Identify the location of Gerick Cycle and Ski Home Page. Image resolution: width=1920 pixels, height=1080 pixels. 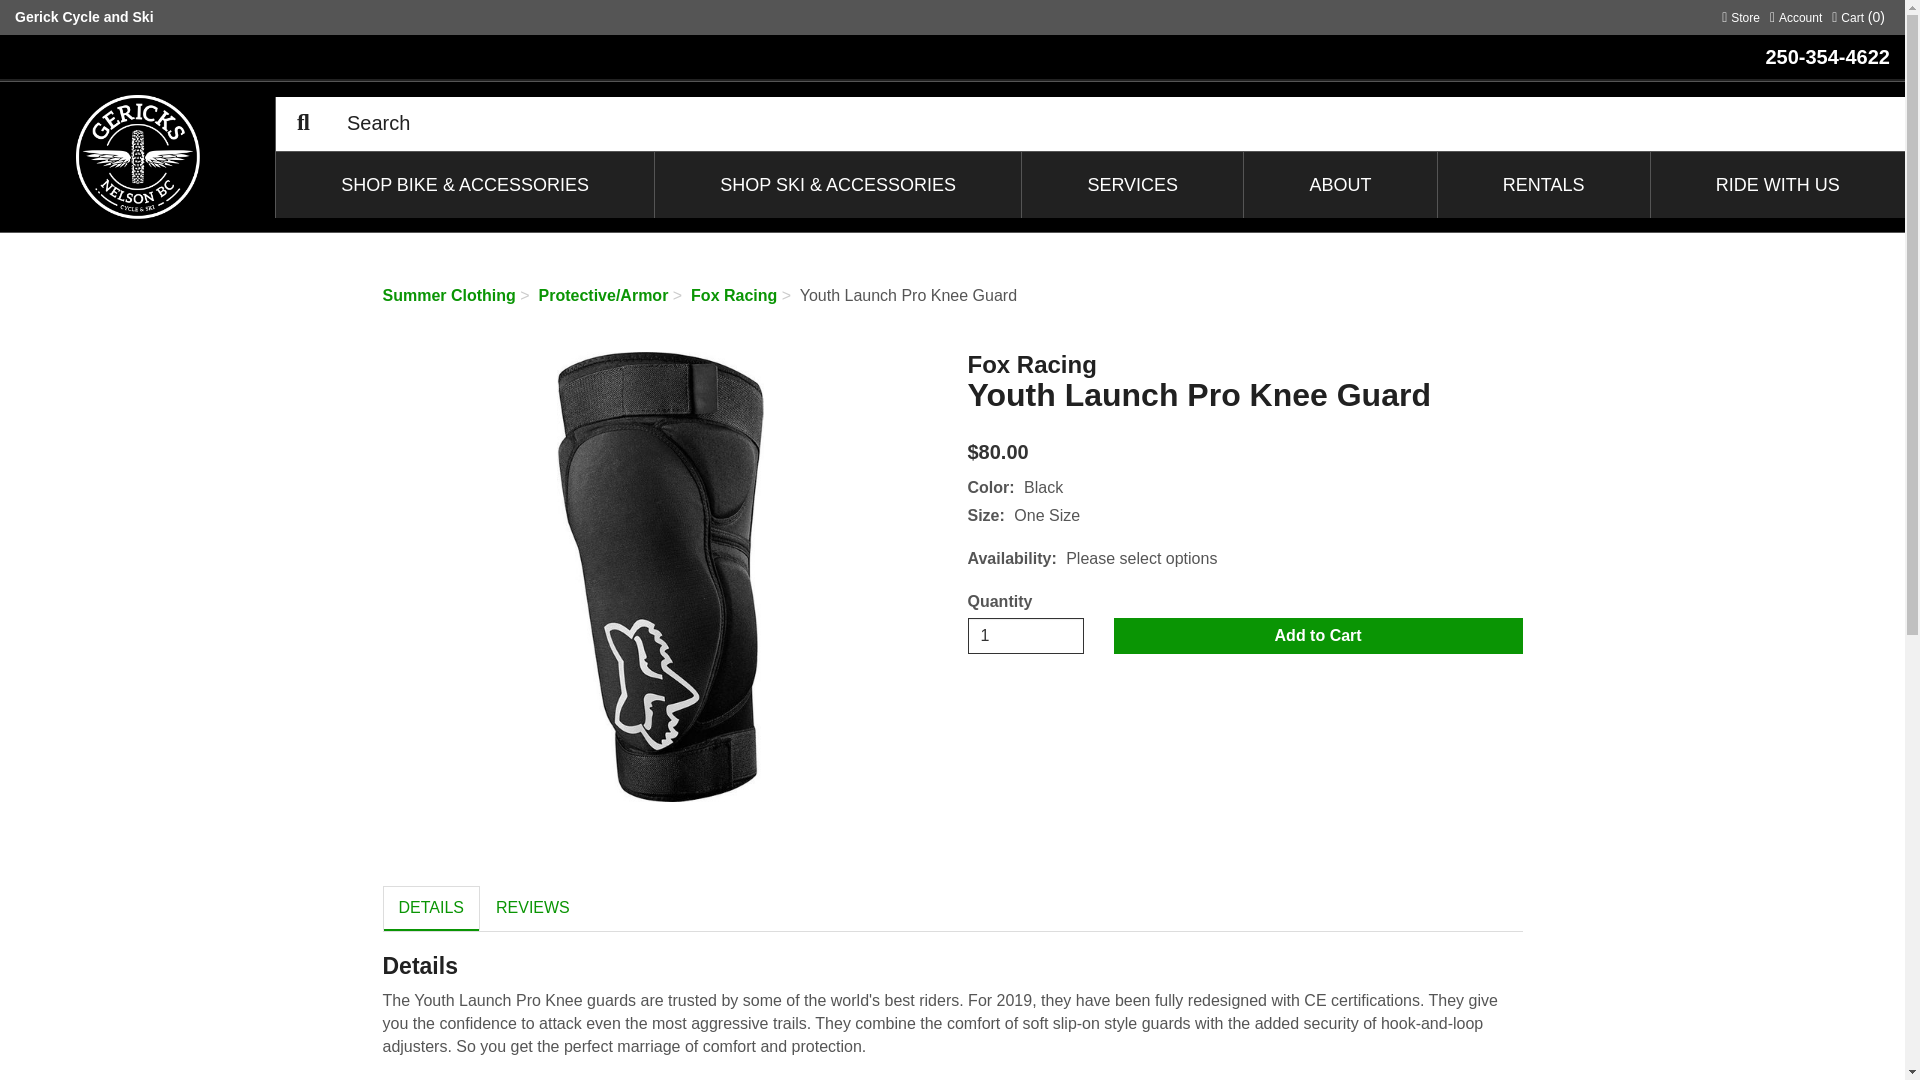
(136, 156).